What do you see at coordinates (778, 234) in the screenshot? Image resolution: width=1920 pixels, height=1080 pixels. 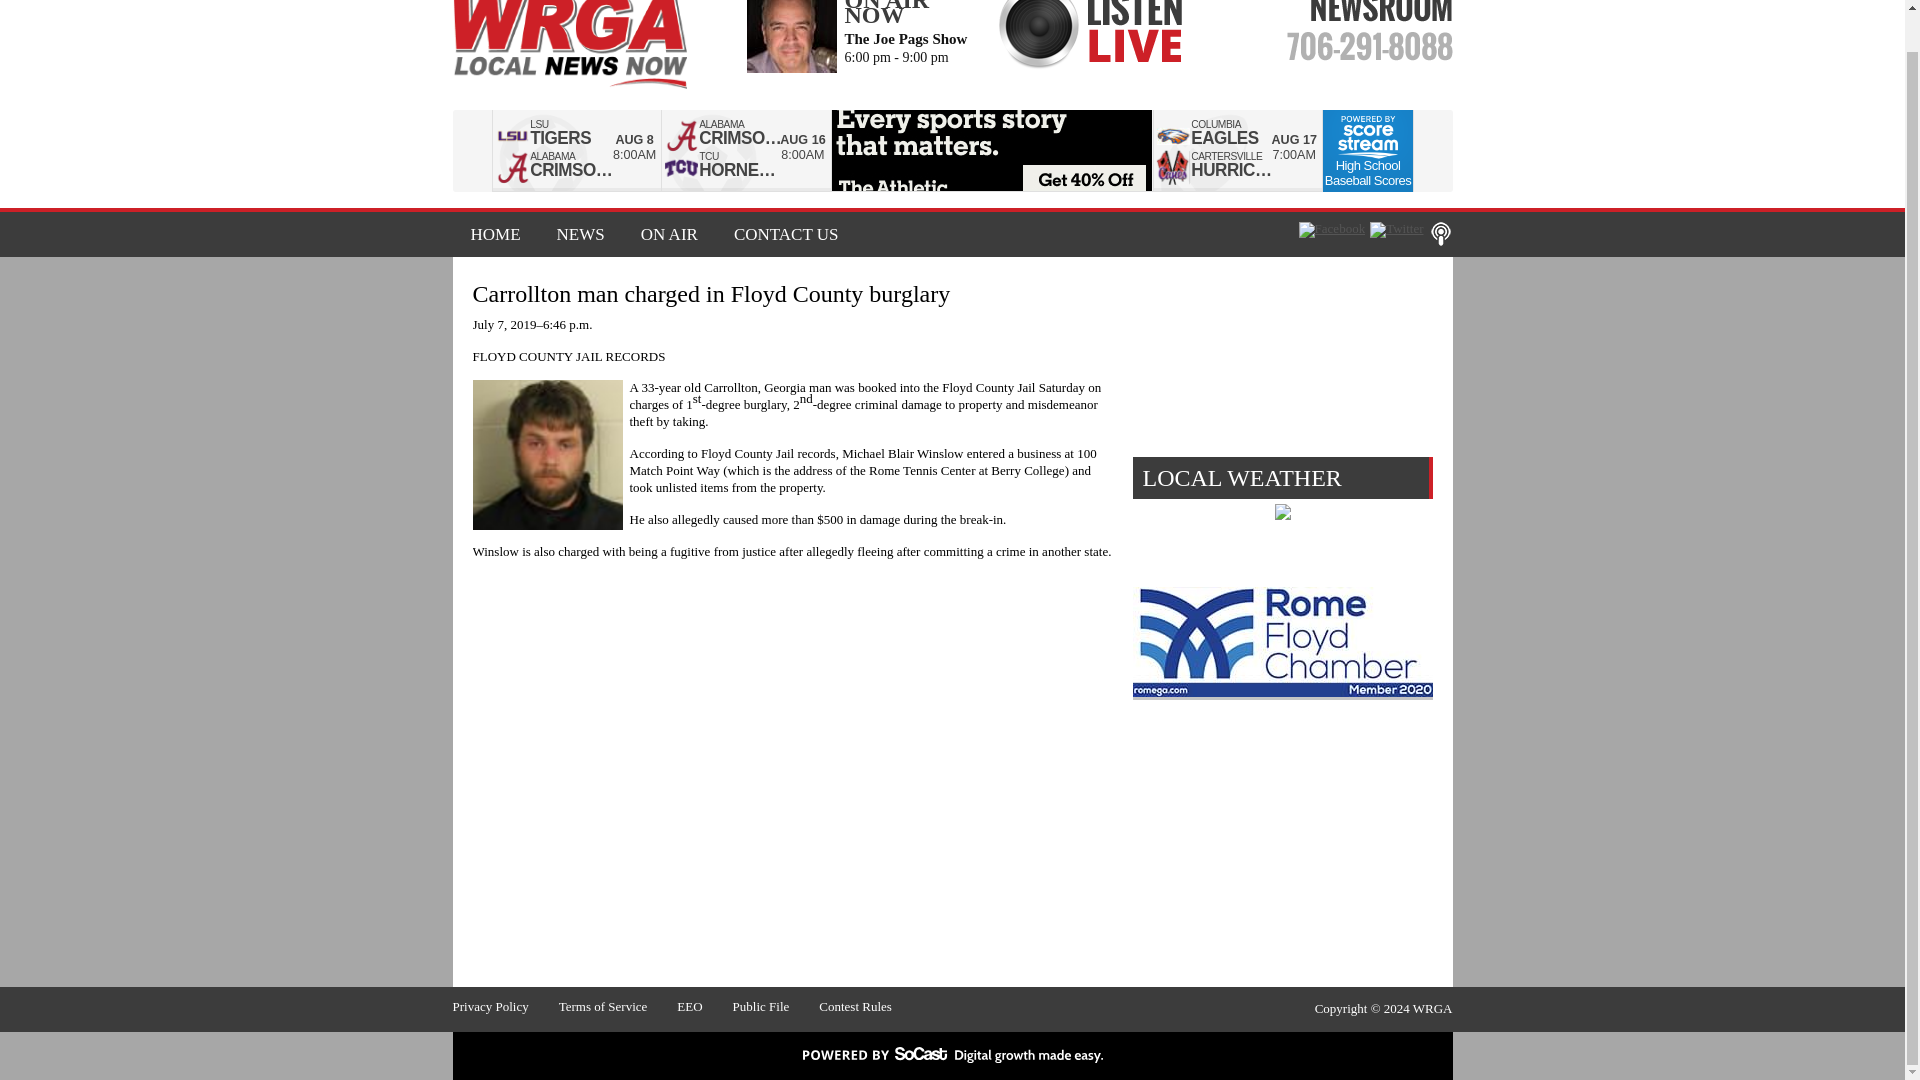 I see `CONTACT US` at bounding box center [778, 234].